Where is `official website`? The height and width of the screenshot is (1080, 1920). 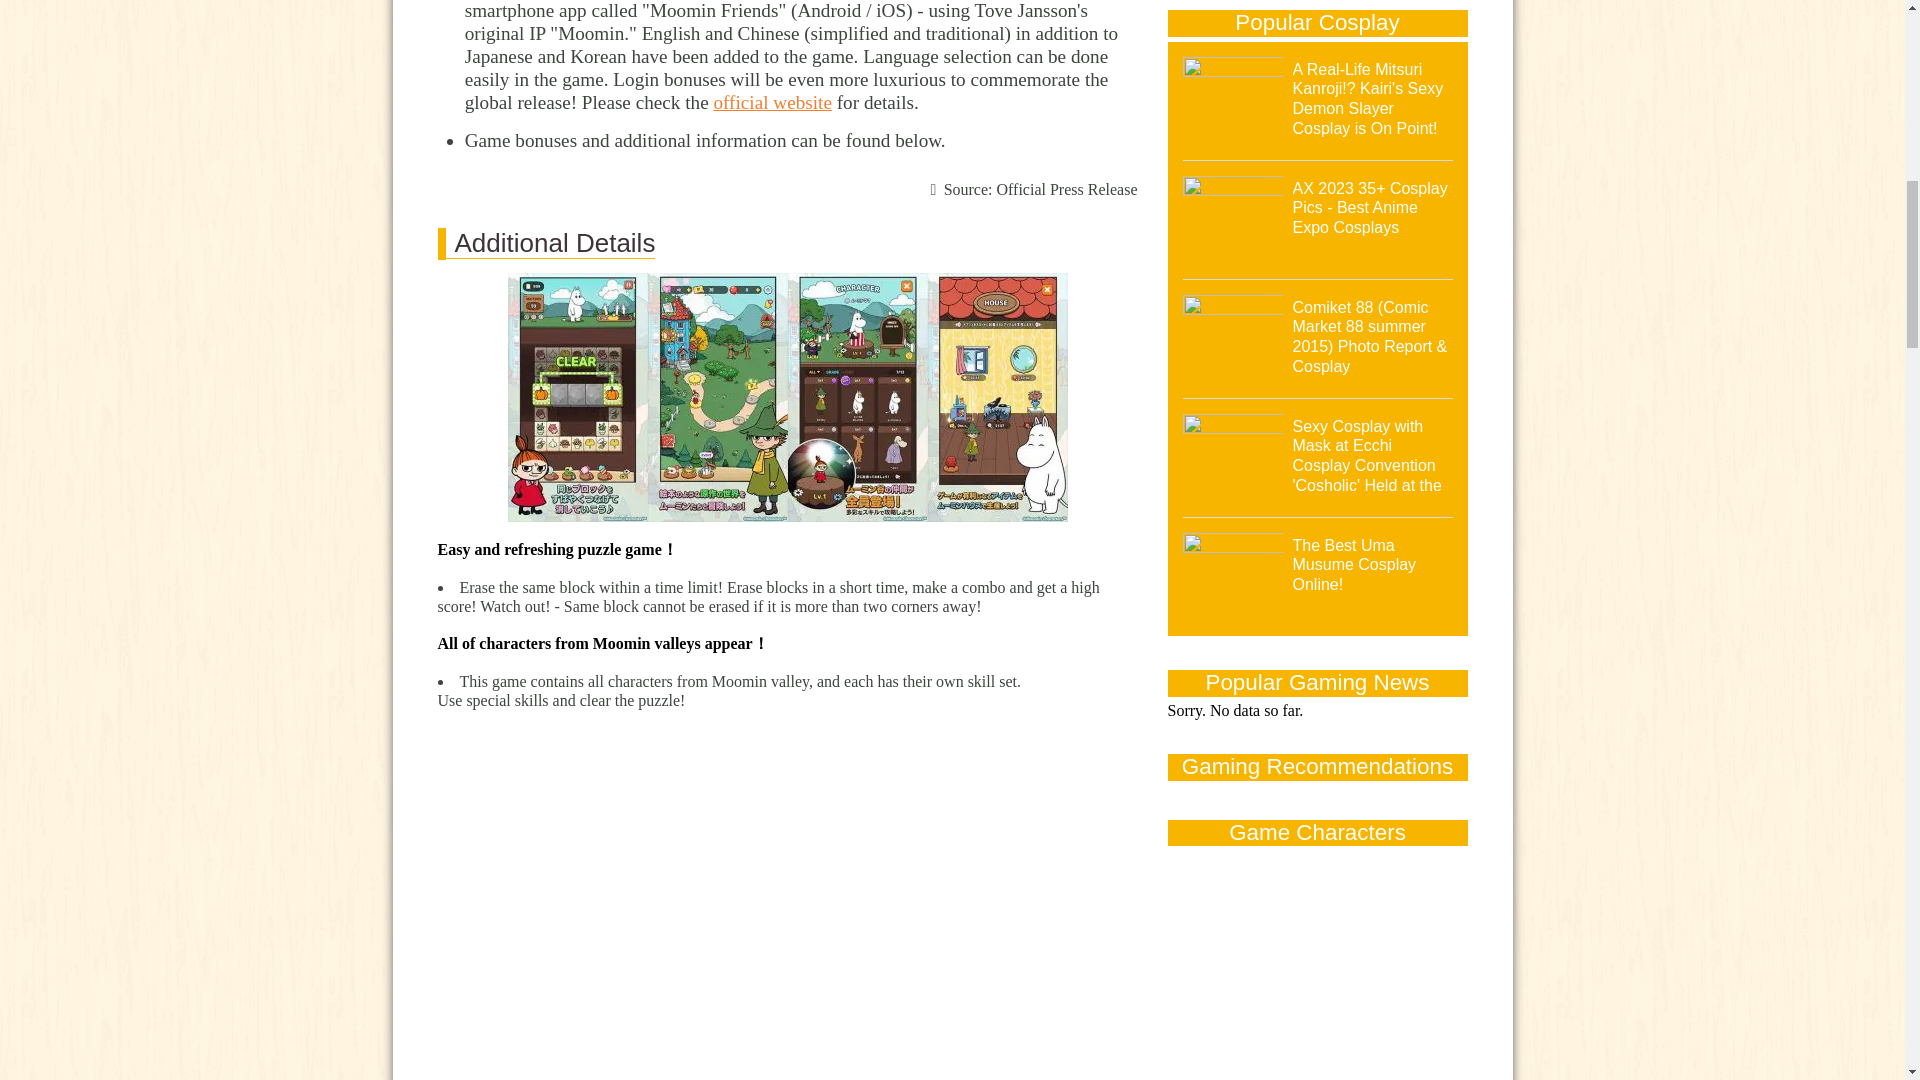 official website is located at coordinates (772, 102).